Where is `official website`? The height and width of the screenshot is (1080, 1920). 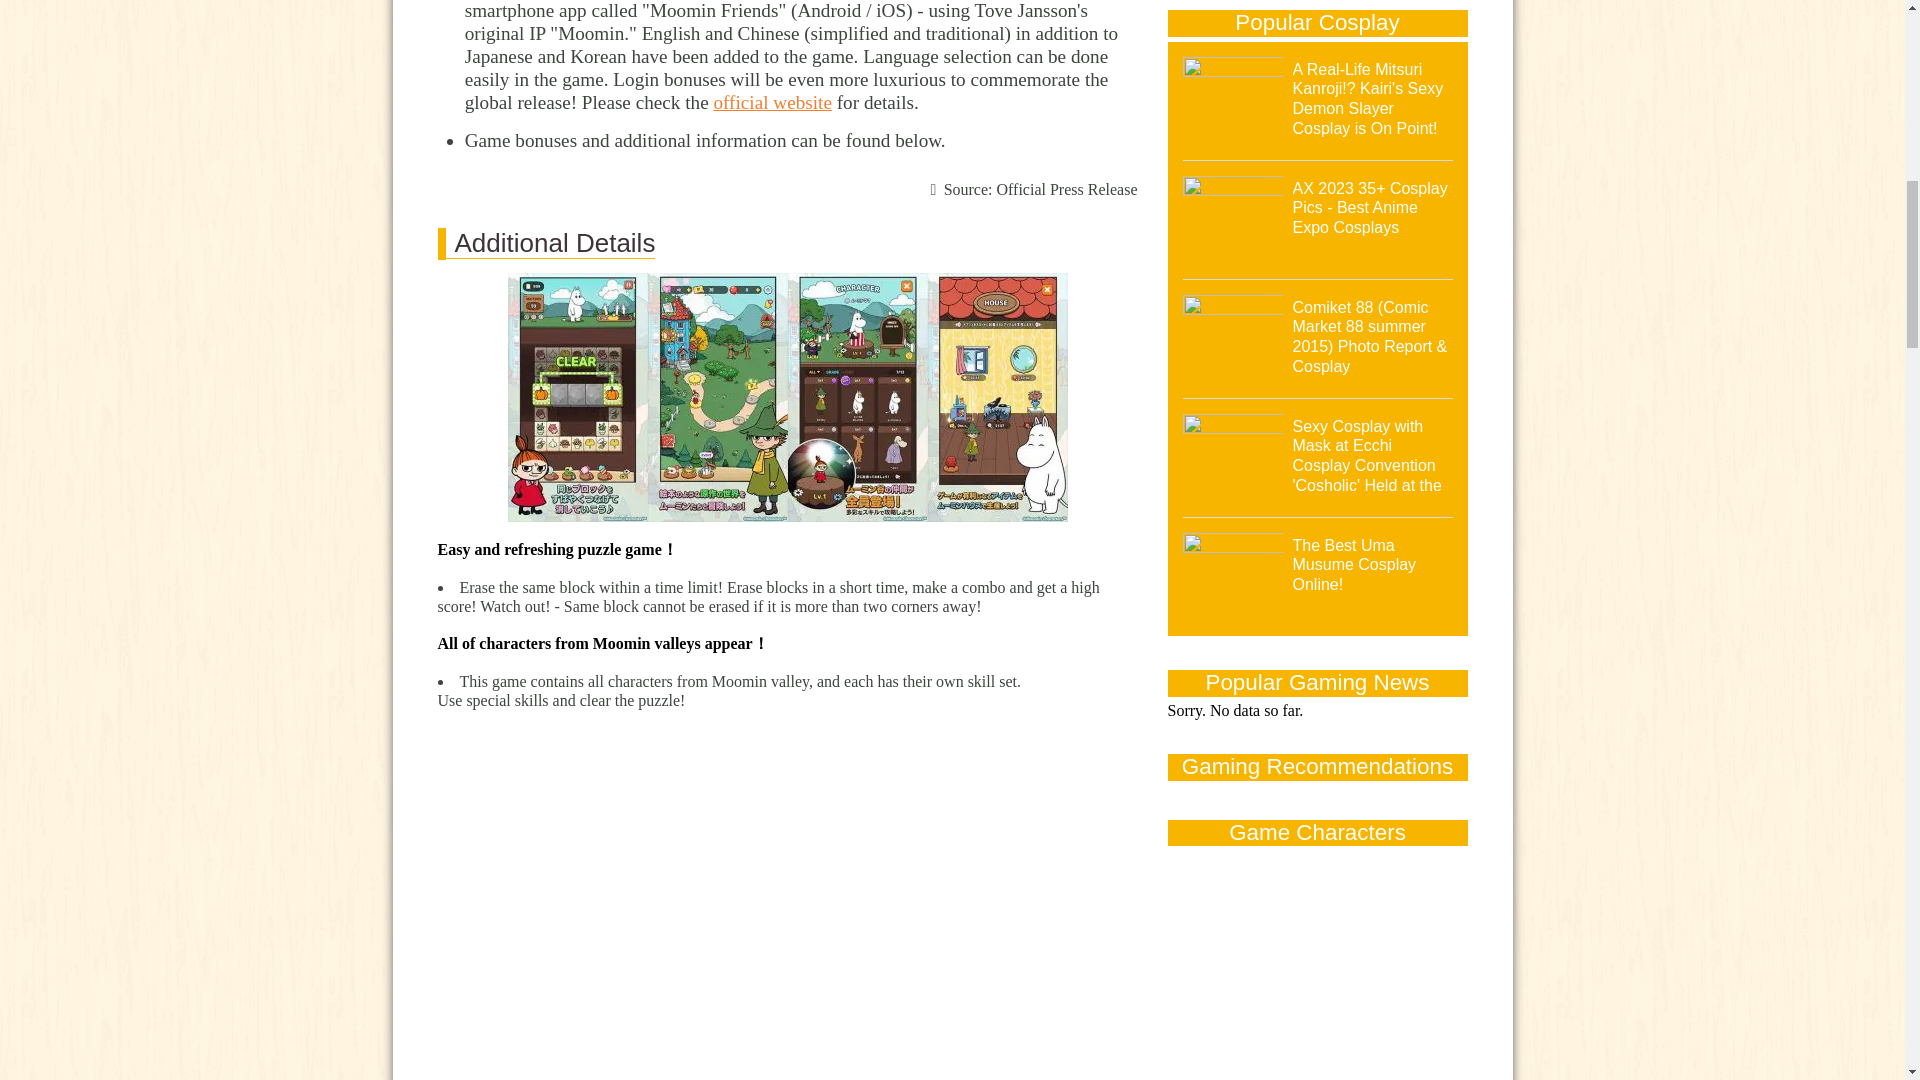 official website is located at coordinates (772, 102).